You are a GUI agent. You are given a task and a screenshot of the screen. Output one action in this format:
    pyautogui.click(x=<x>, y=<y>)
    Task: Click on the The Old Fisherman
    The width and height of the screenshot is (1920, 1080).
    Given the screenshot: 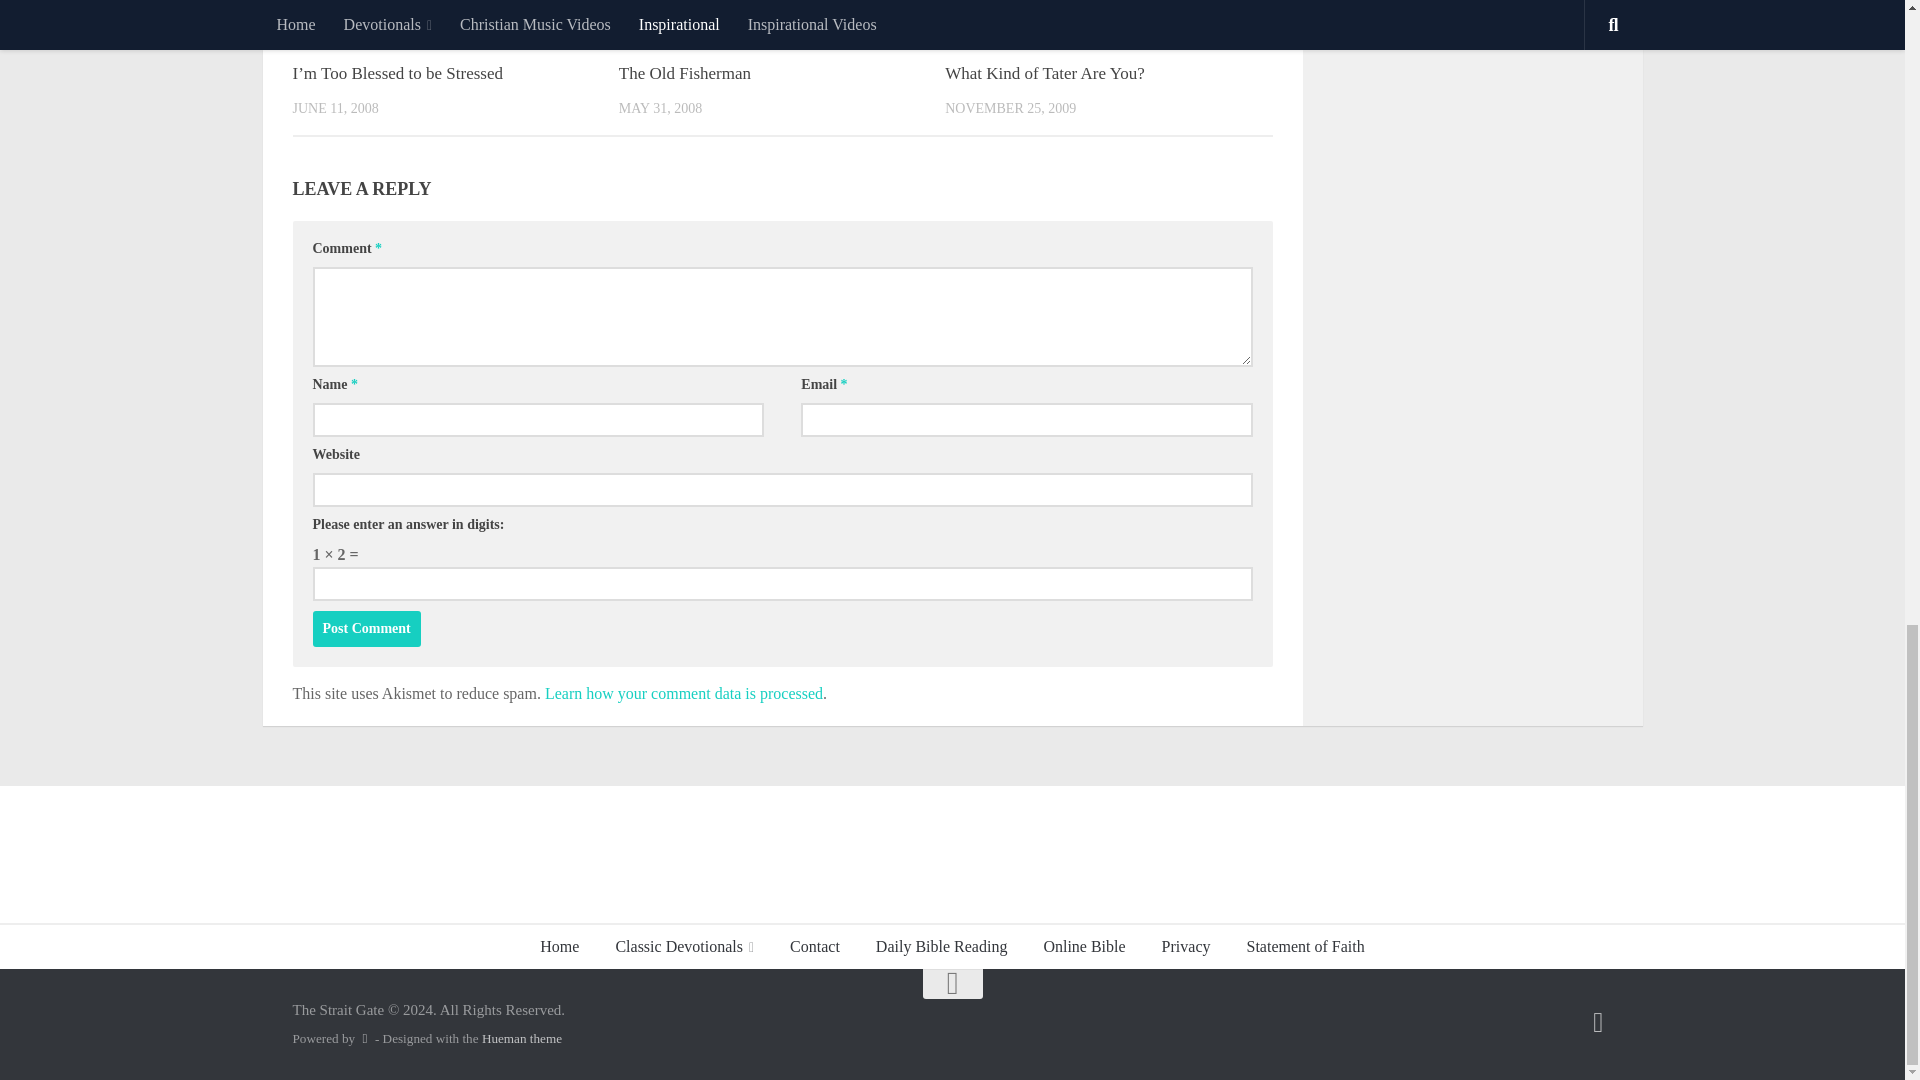 What is the action you would take?
    pyautogui.click(x=684, y=73)
    